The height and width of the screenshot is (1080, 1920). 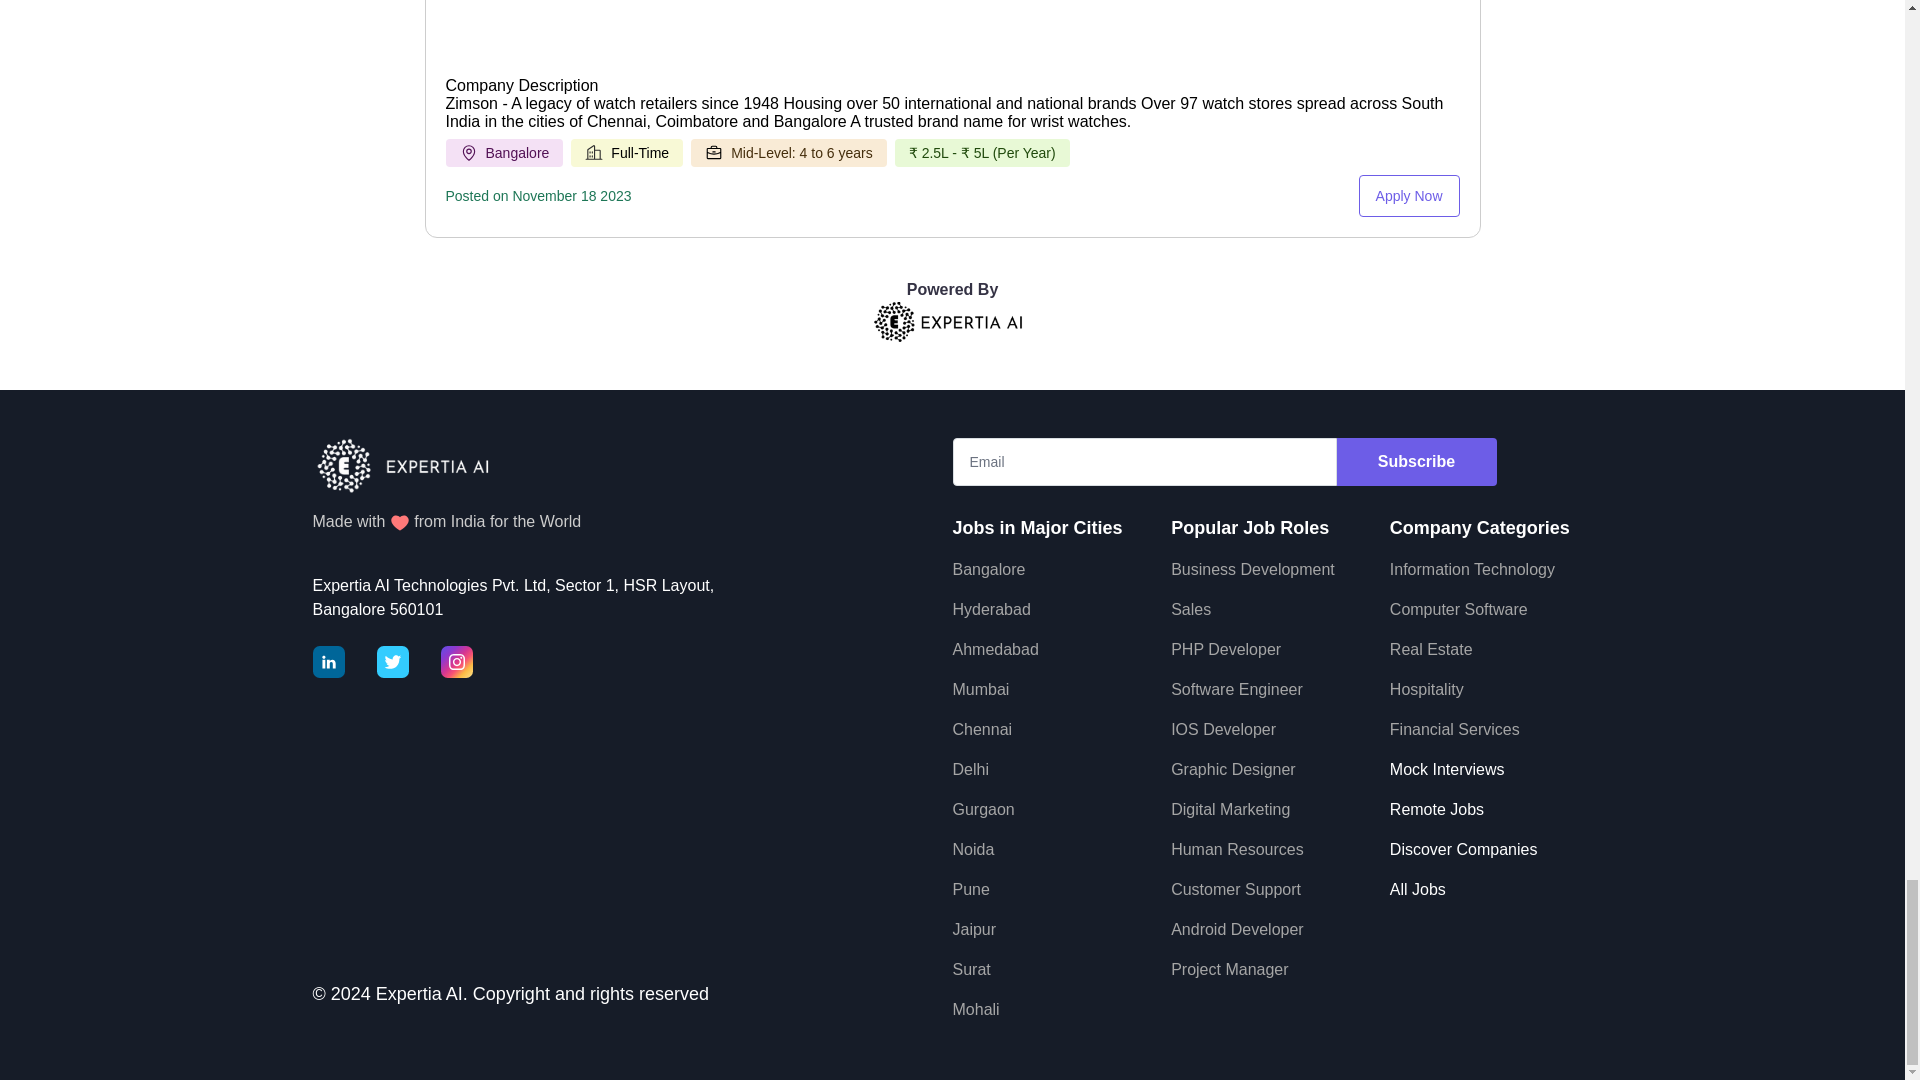 I want to click on Software Engineer, so click(x=1237, y=689).